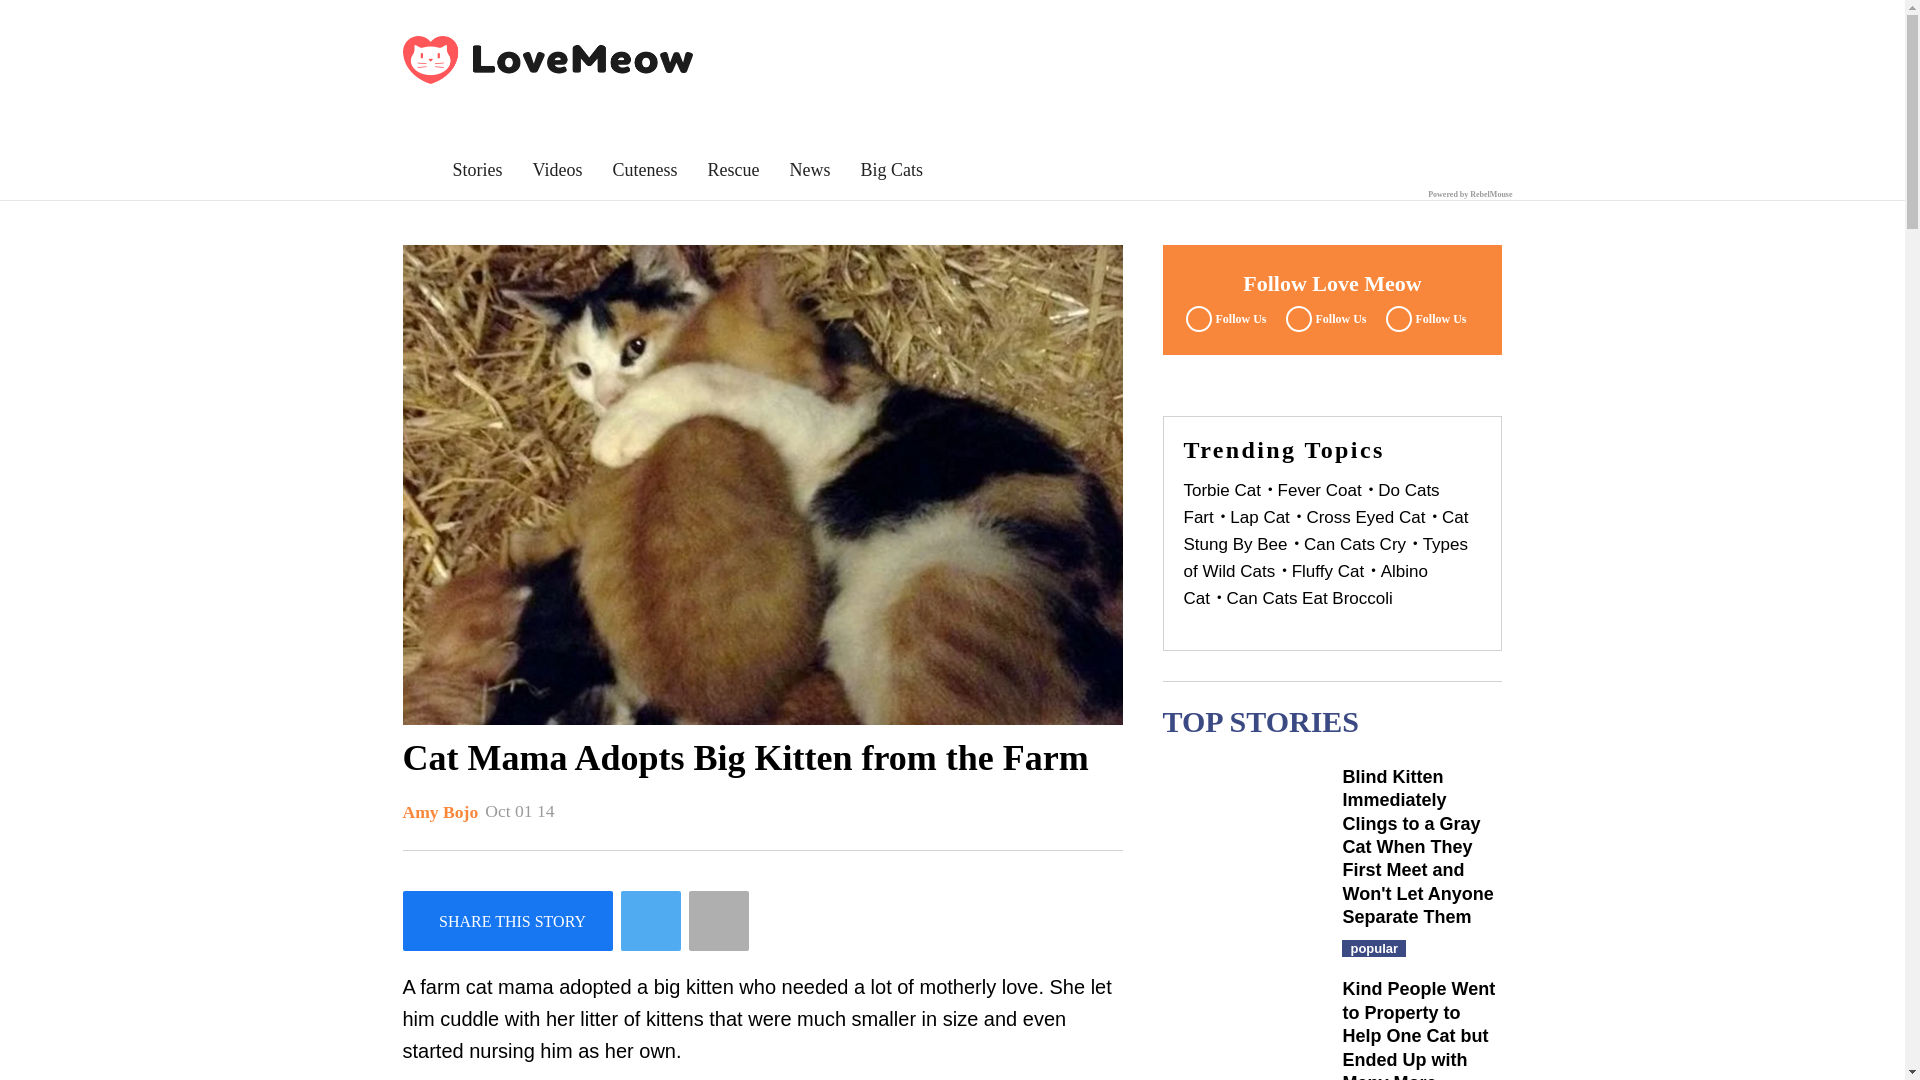 The image size is (1920, 1080). What do you see at coordinates (1323, 318) in the screenshot?
I see `Twitter` at bounding box center [1323, 318].